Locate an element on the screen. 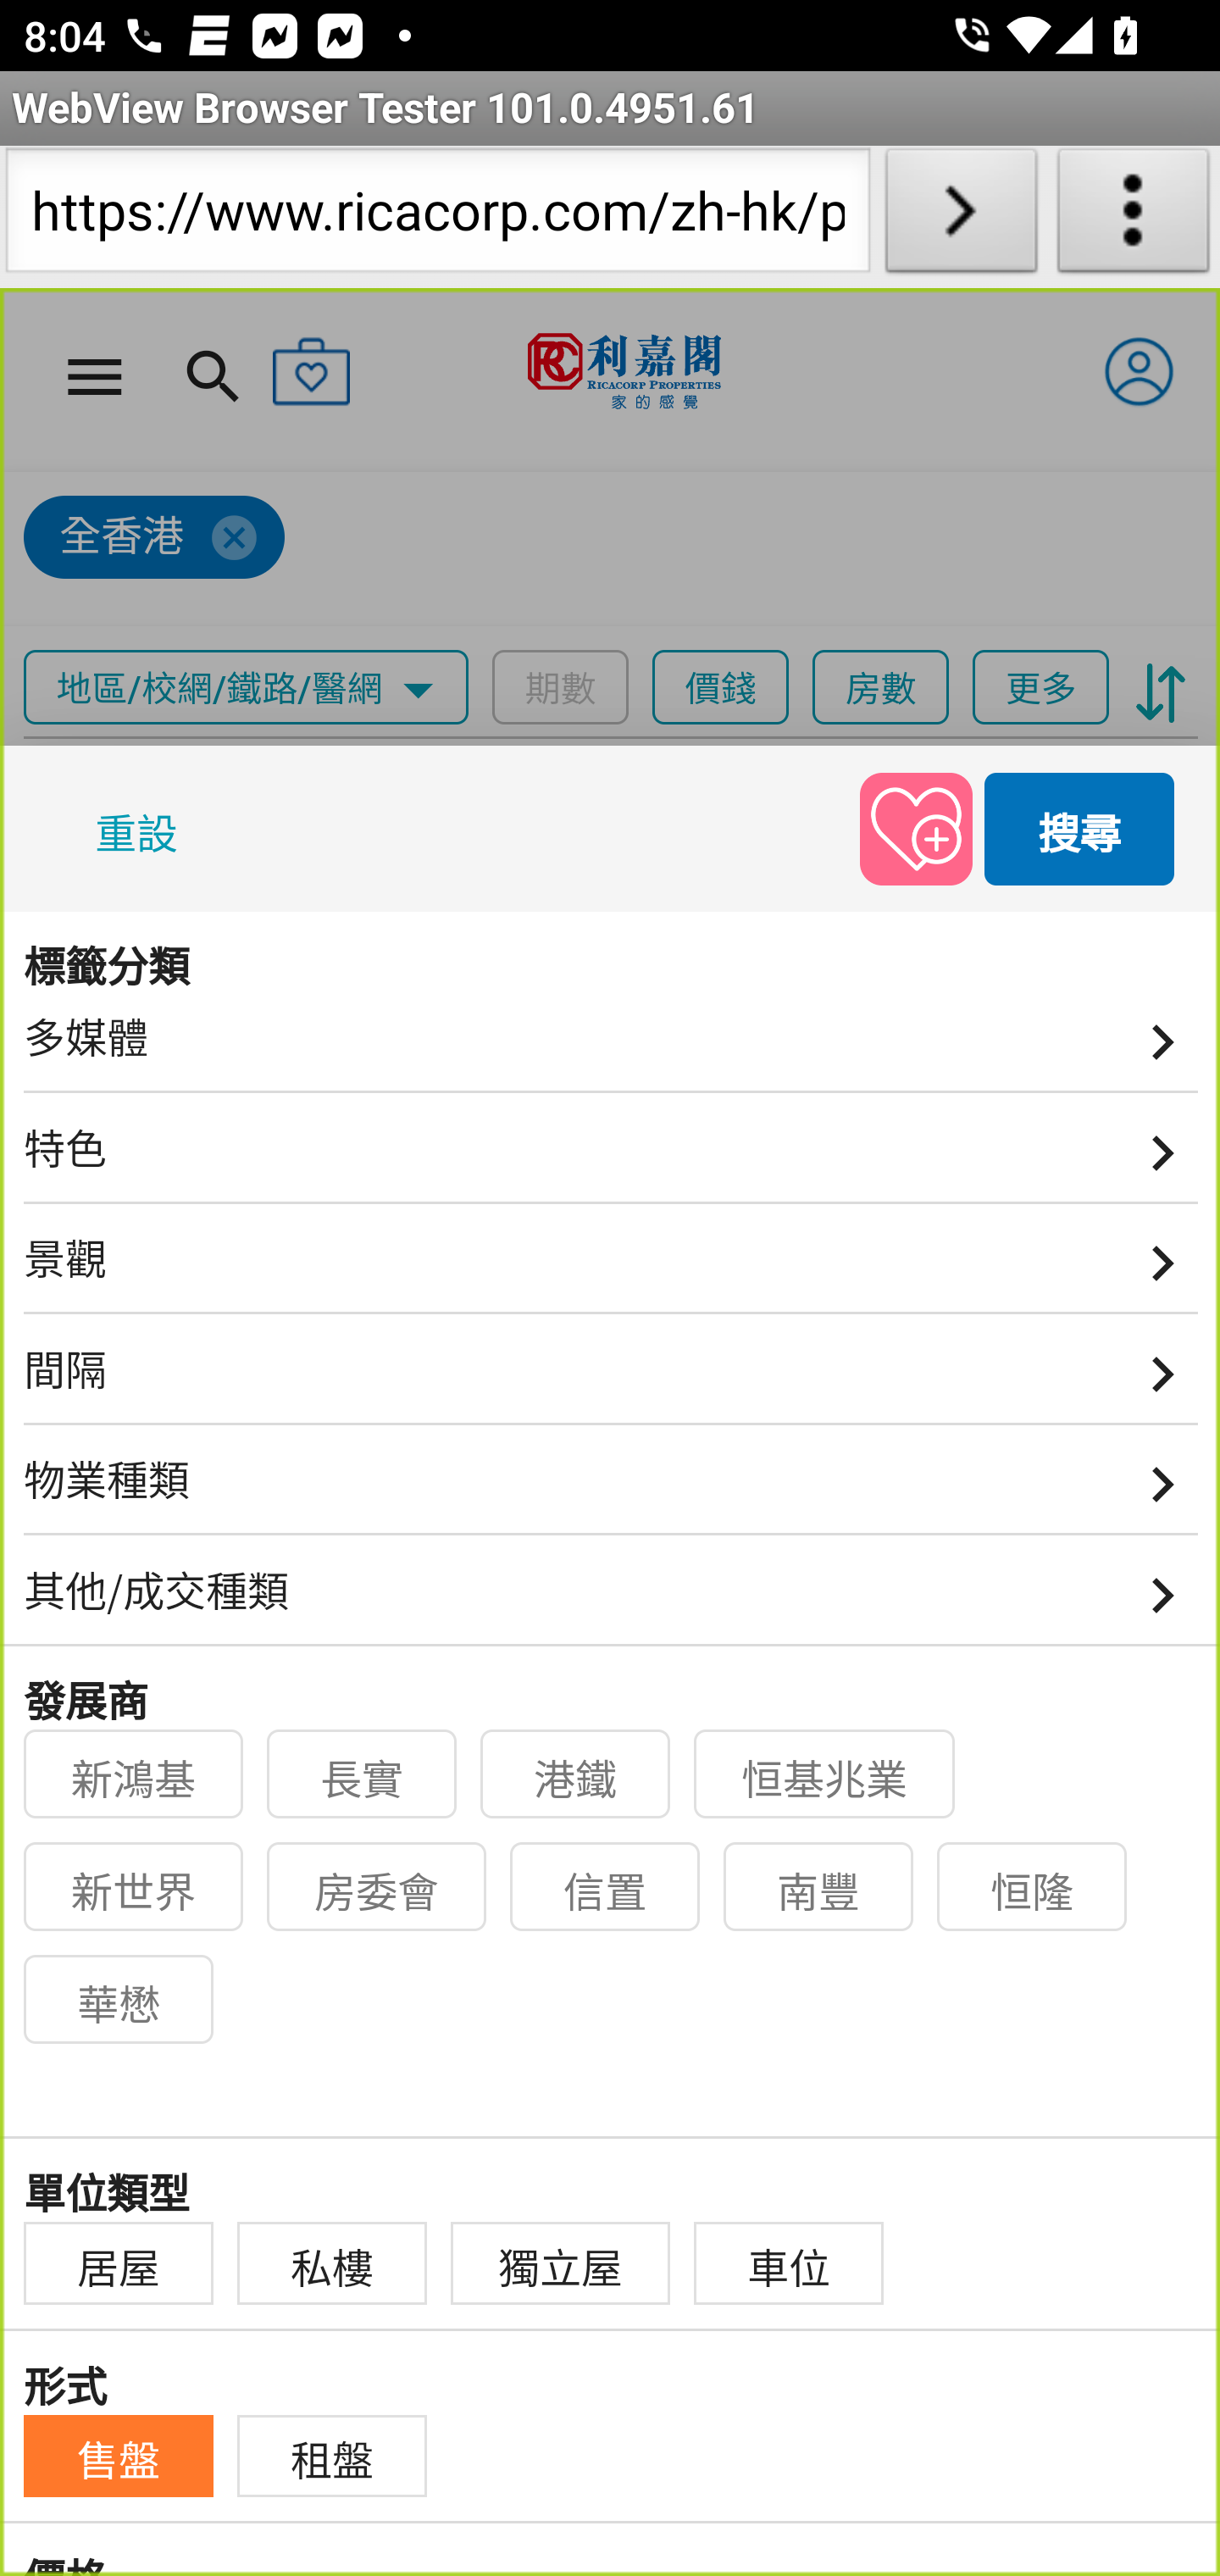  重設 is located at coordinates (142, 827).